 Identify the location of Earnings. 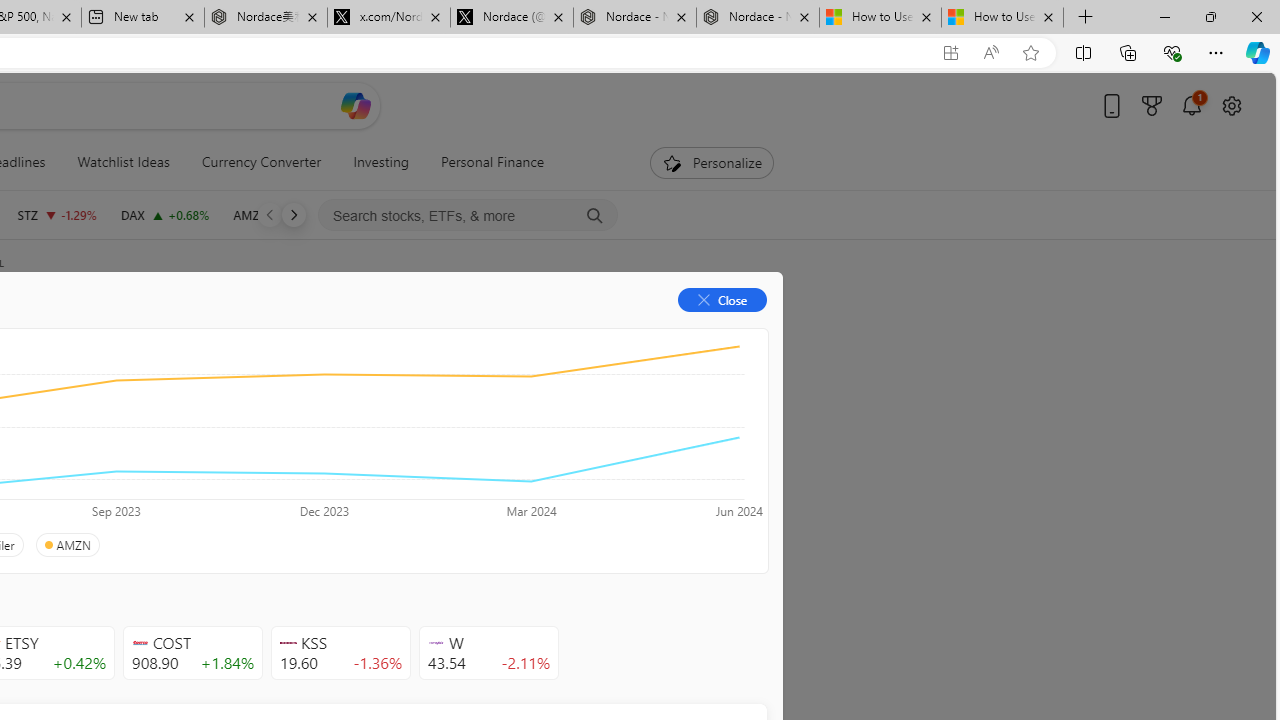
(398, 332).